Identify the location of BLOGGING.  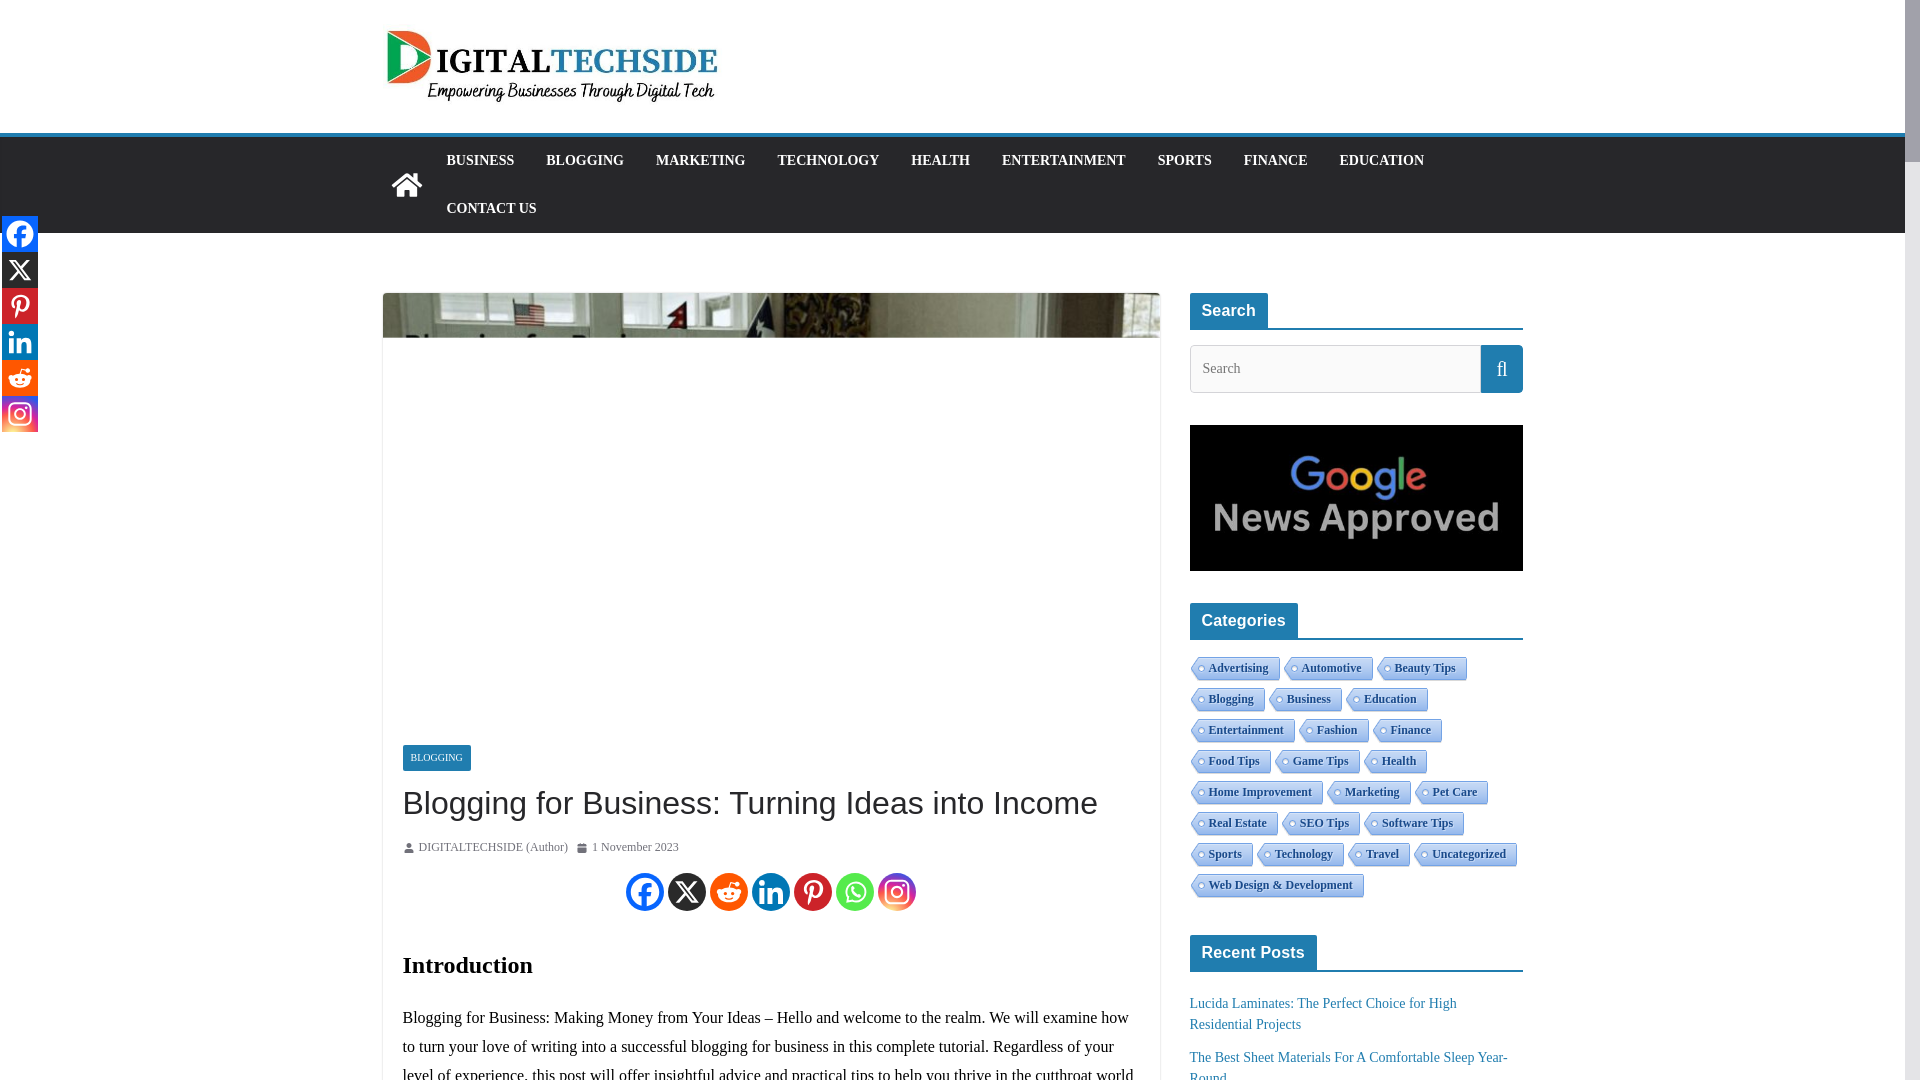
(436, 758).